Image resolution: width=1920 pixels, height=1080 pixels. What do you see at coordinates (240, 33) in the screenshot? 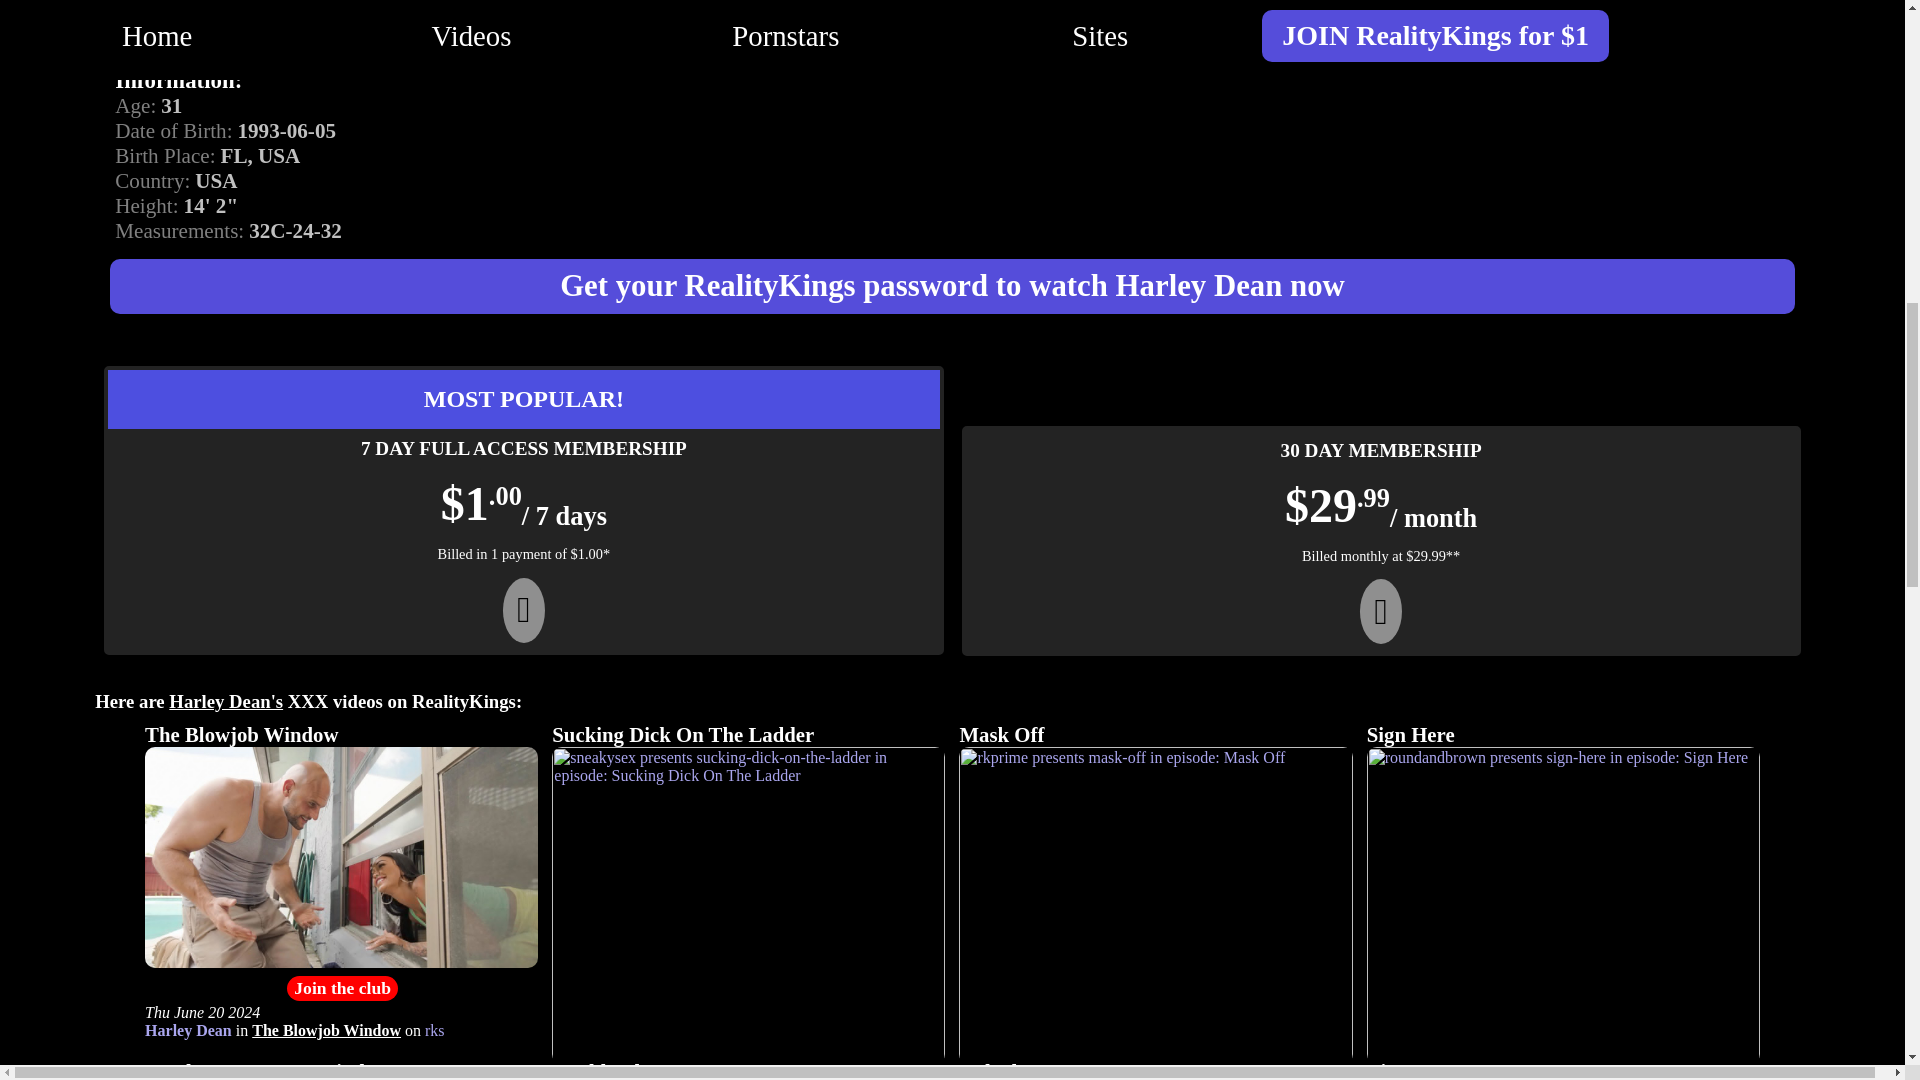
I see `brunette` at bounding box center [240, 33].